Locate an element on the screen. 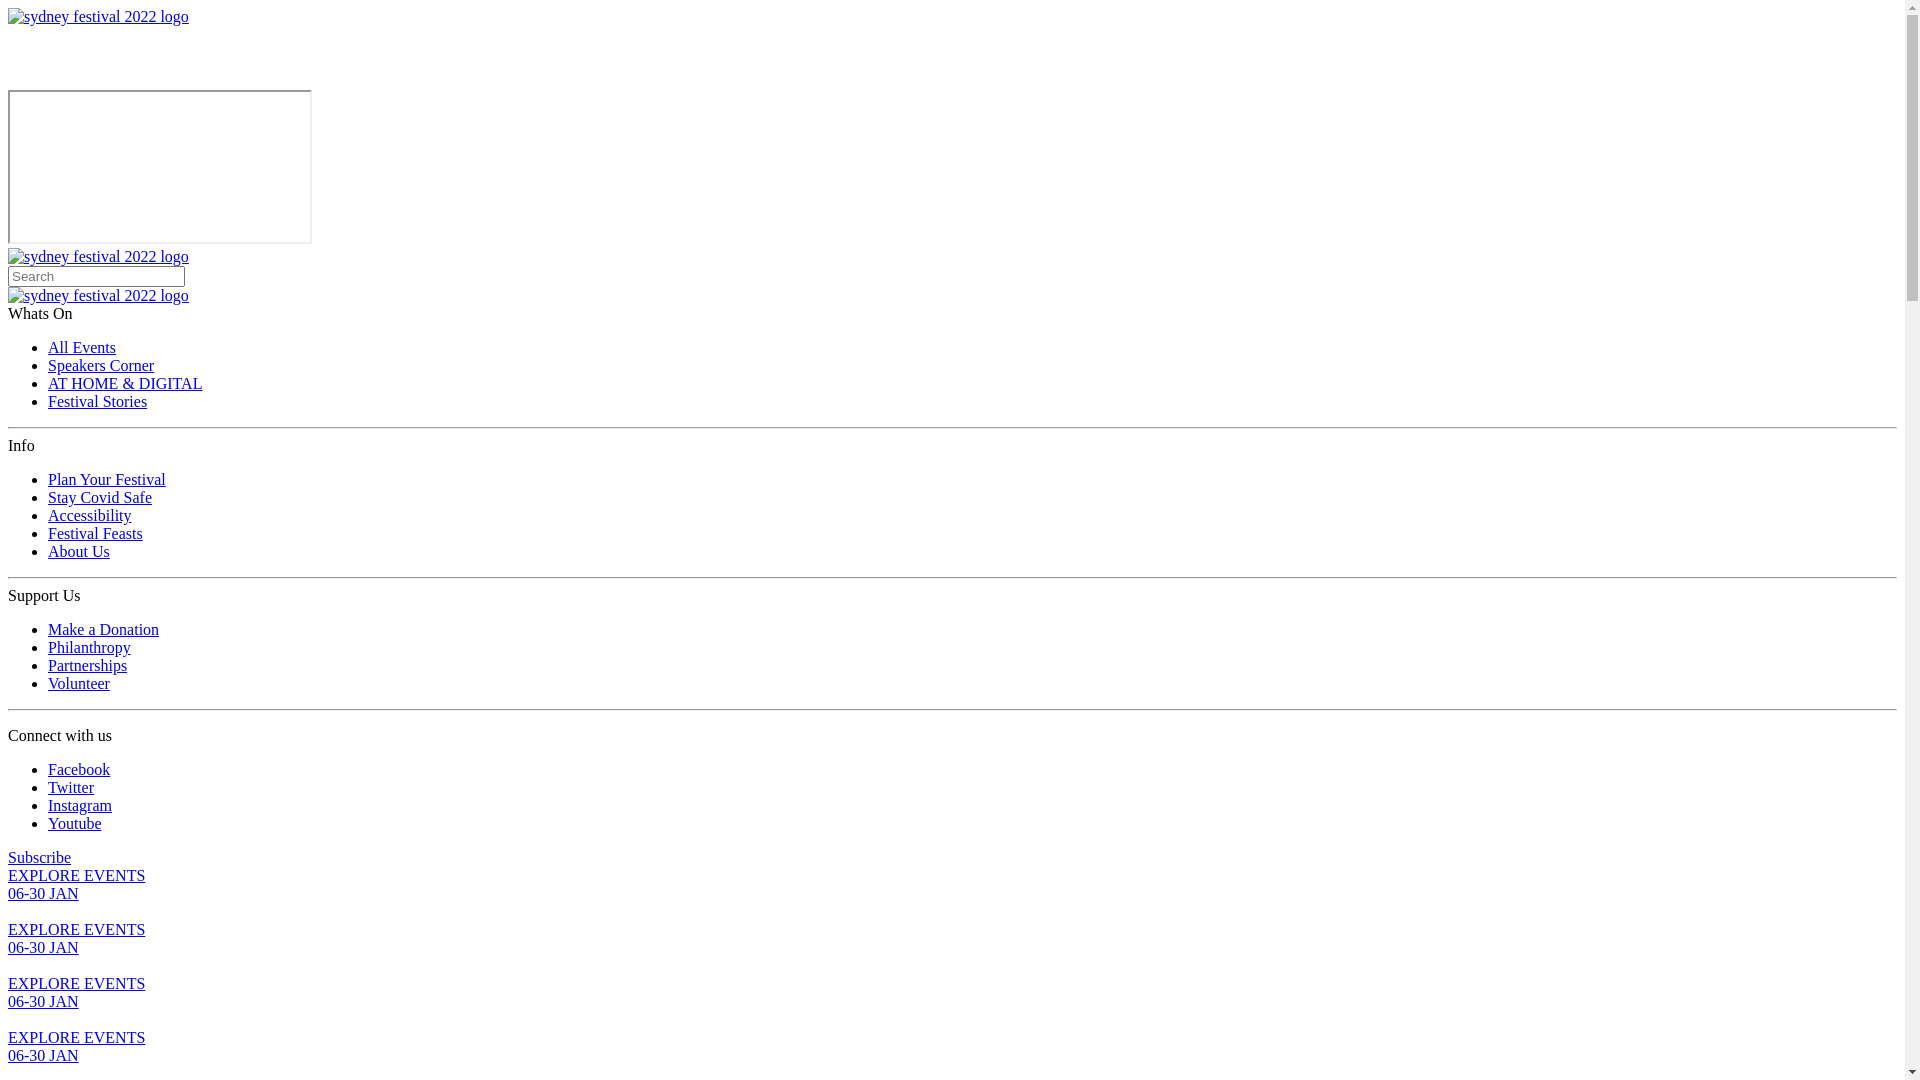 The image size is (1920, 1080). Twitter is located at coordinates (71, 788).